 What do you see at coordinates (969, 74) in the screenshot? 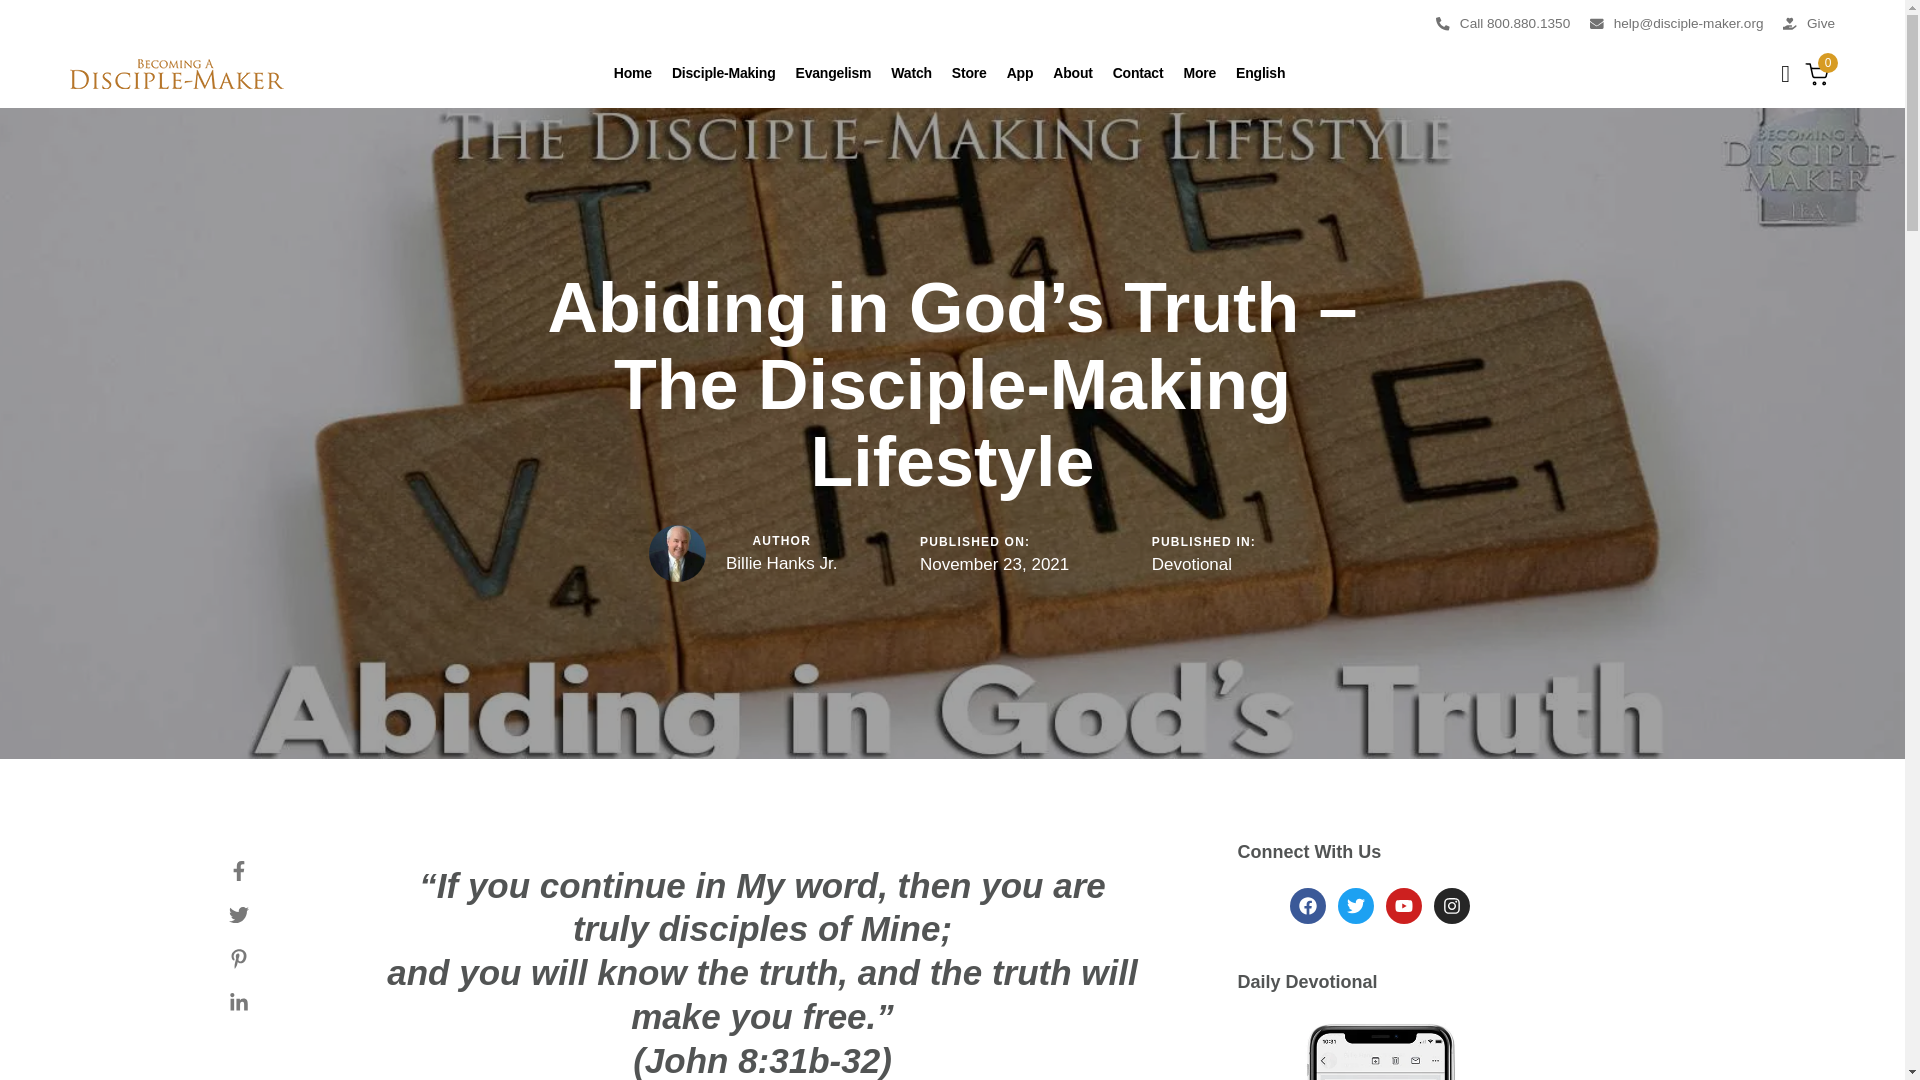
I see `Store` at bounding box center [969, 74].